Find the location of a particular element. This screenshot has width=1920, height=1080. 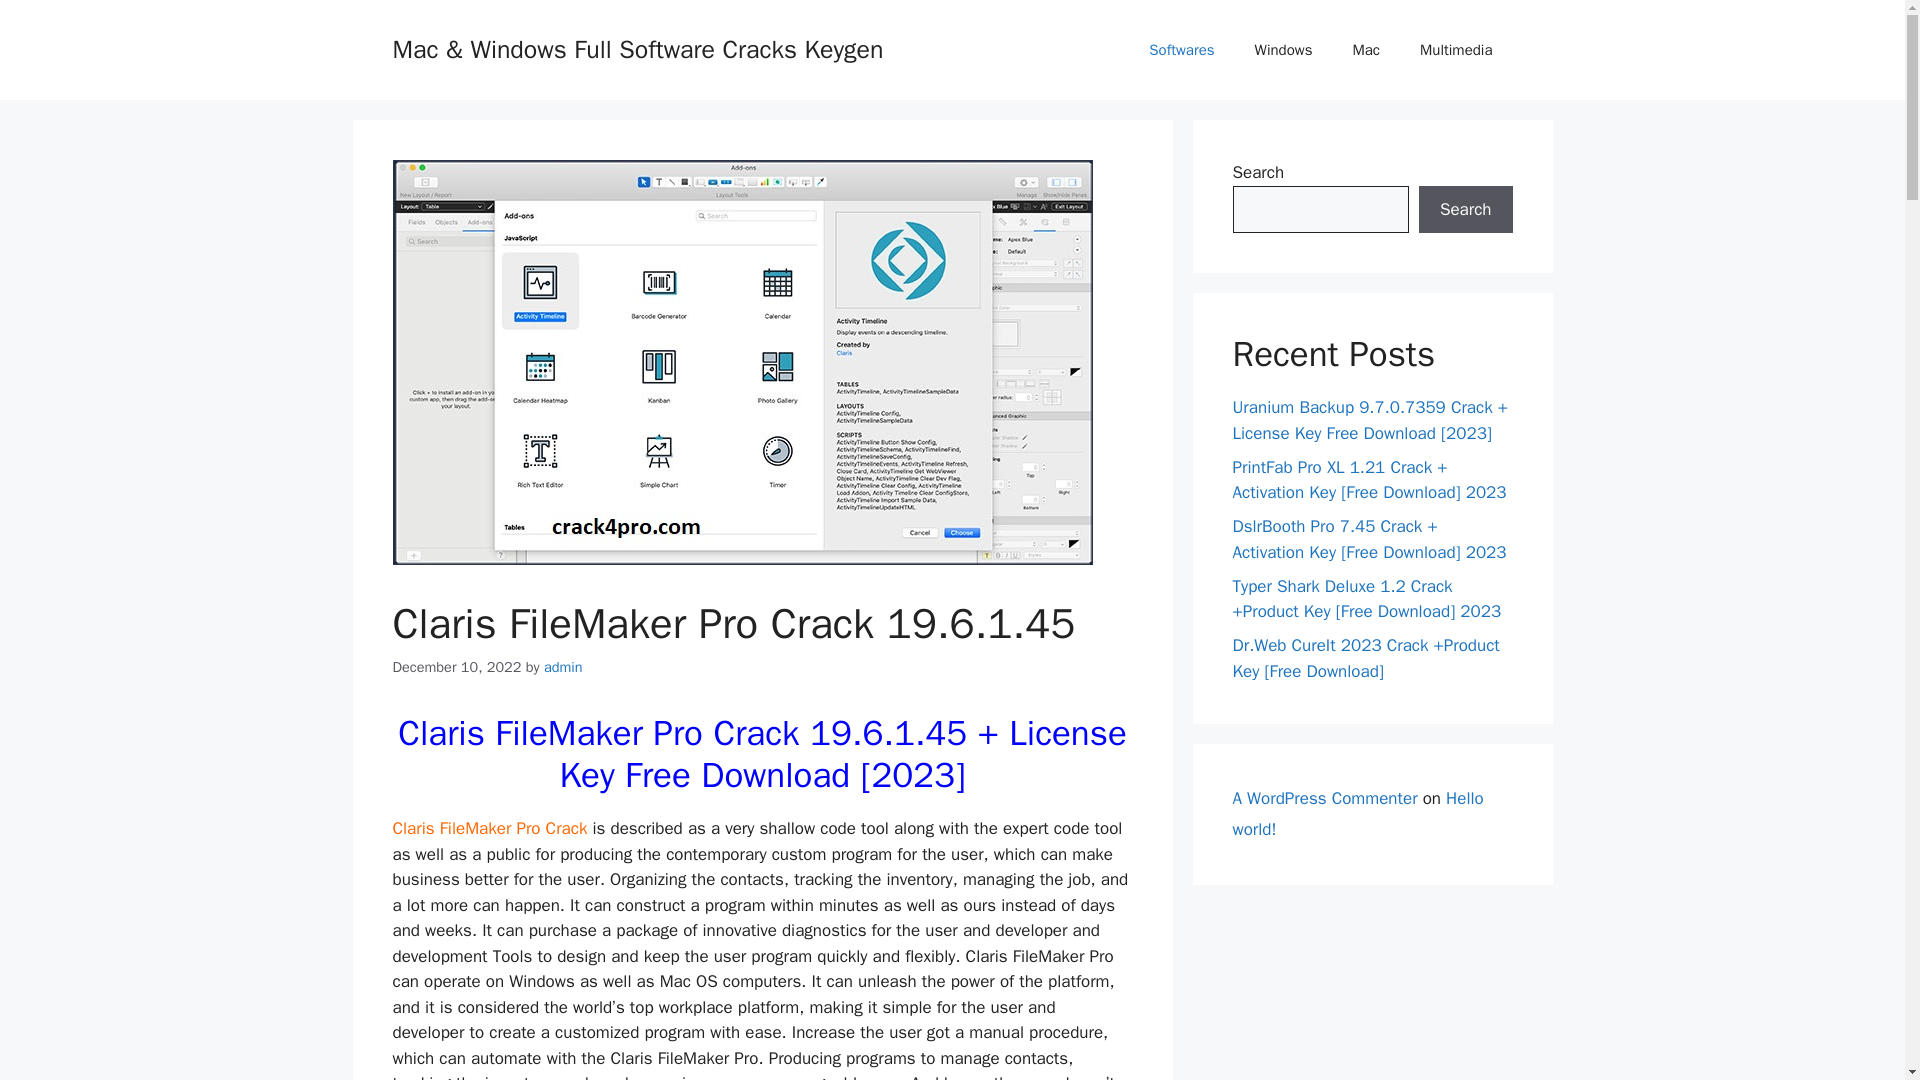

A WordPress Commenter is located at coordinates (1324, 798).